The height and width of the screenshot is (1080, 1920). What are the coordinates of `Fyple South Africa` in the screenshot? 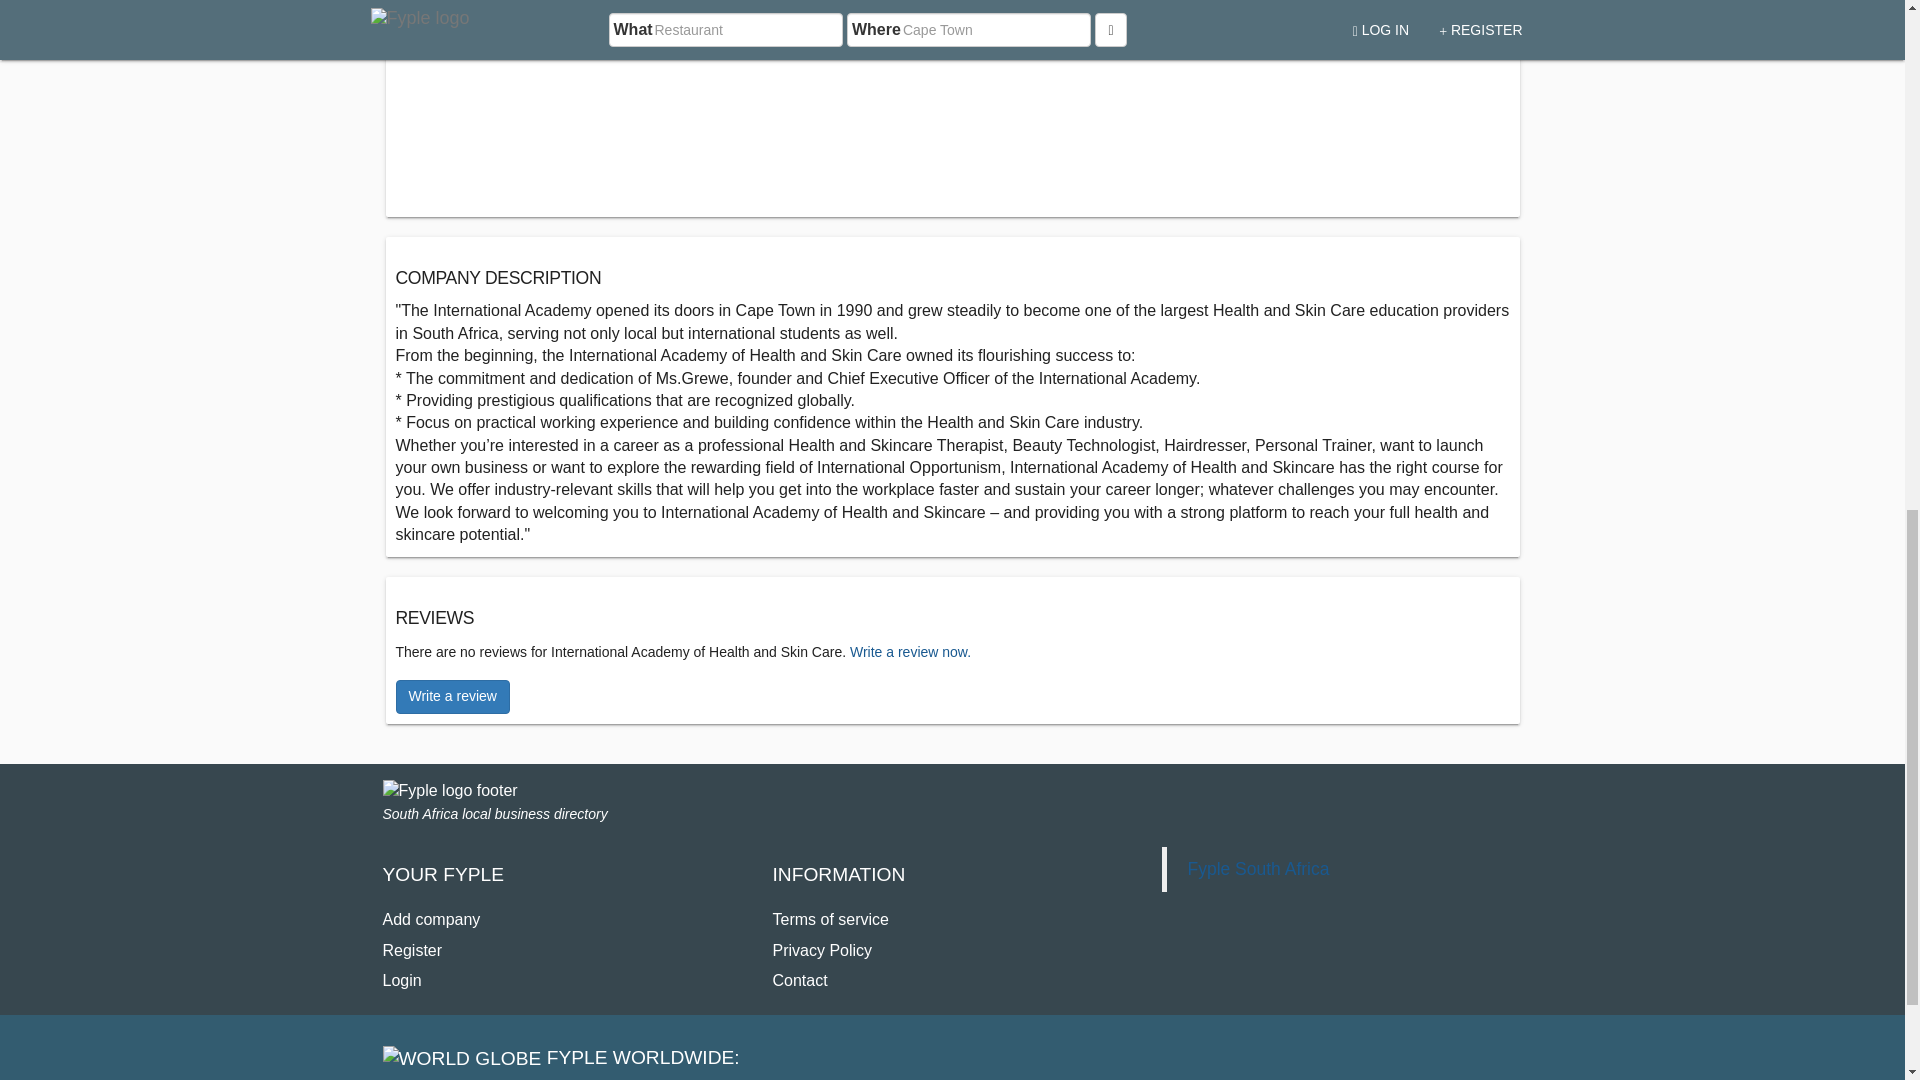 It's located at (1257, 868).